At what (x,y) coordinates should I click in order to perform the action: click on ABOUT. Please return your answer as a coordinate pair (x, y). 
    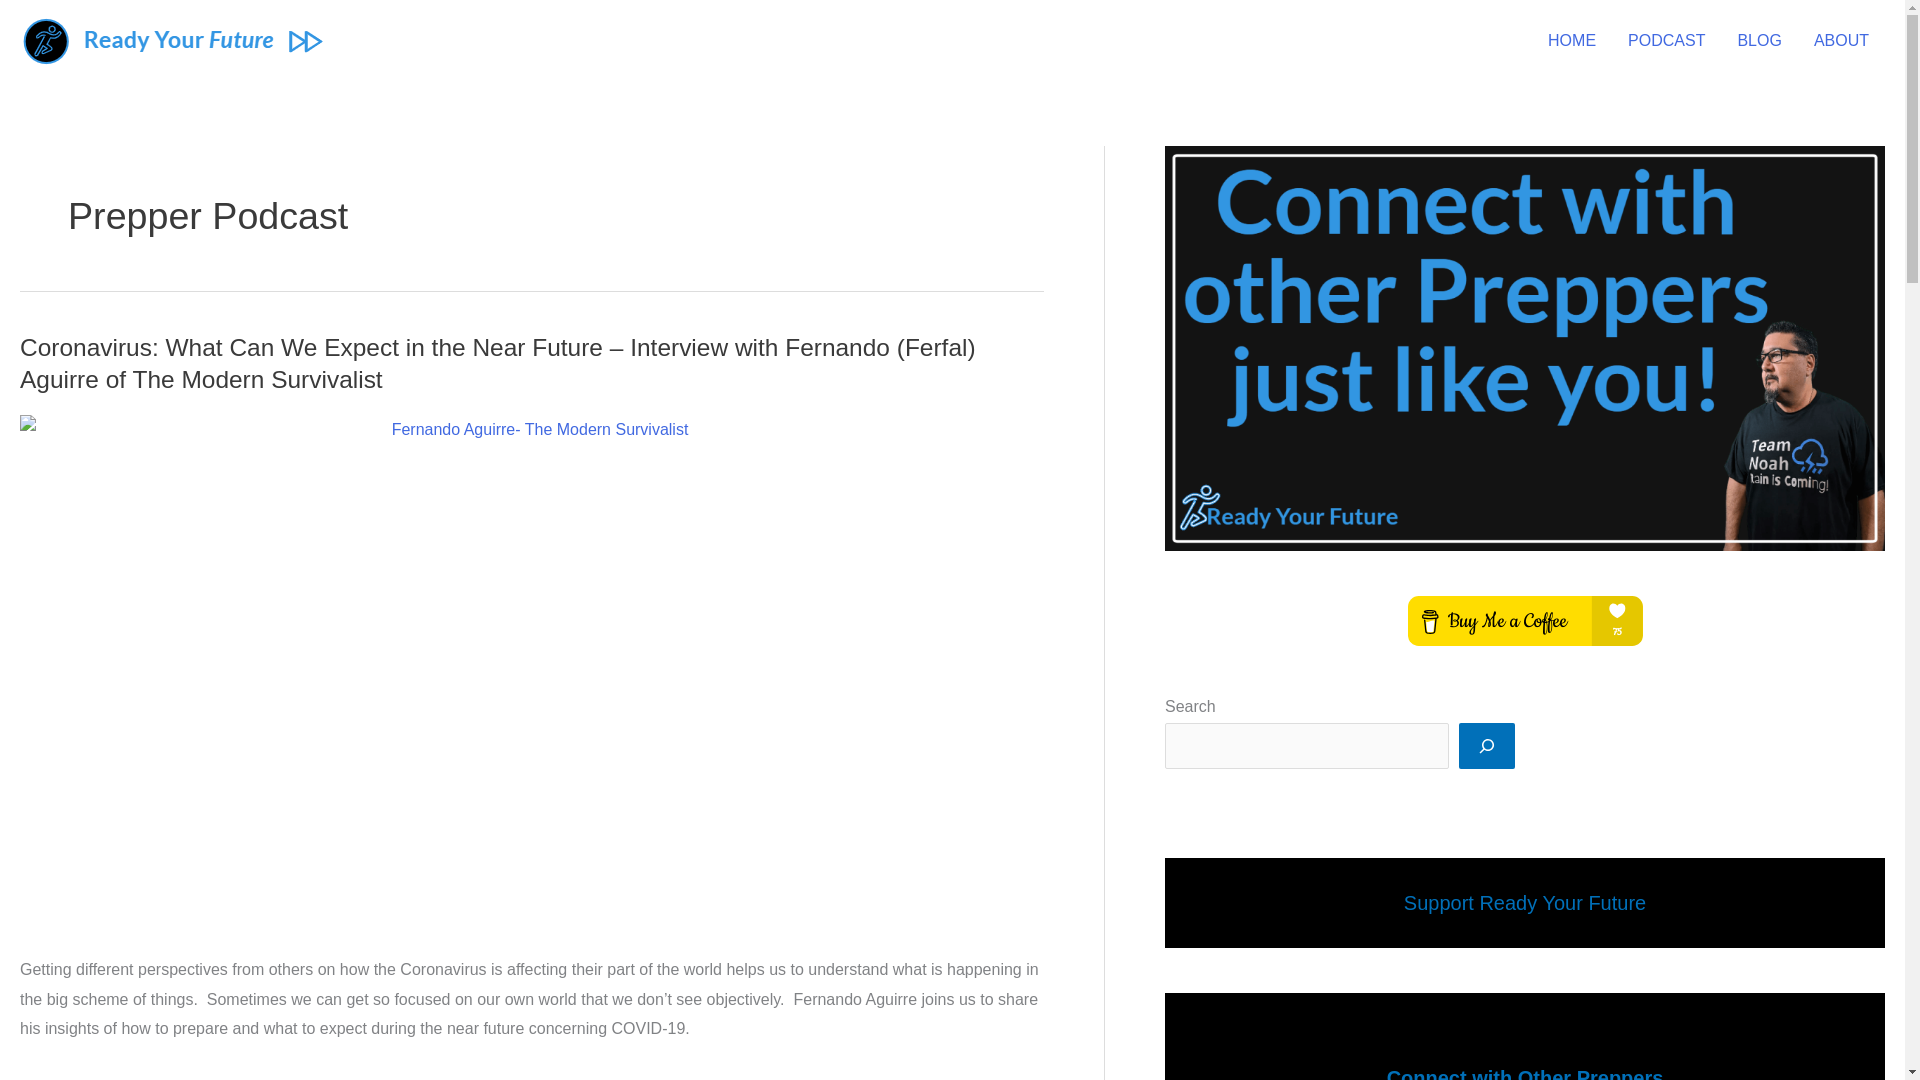
    Looking at the image, I should click on (1841, 40).